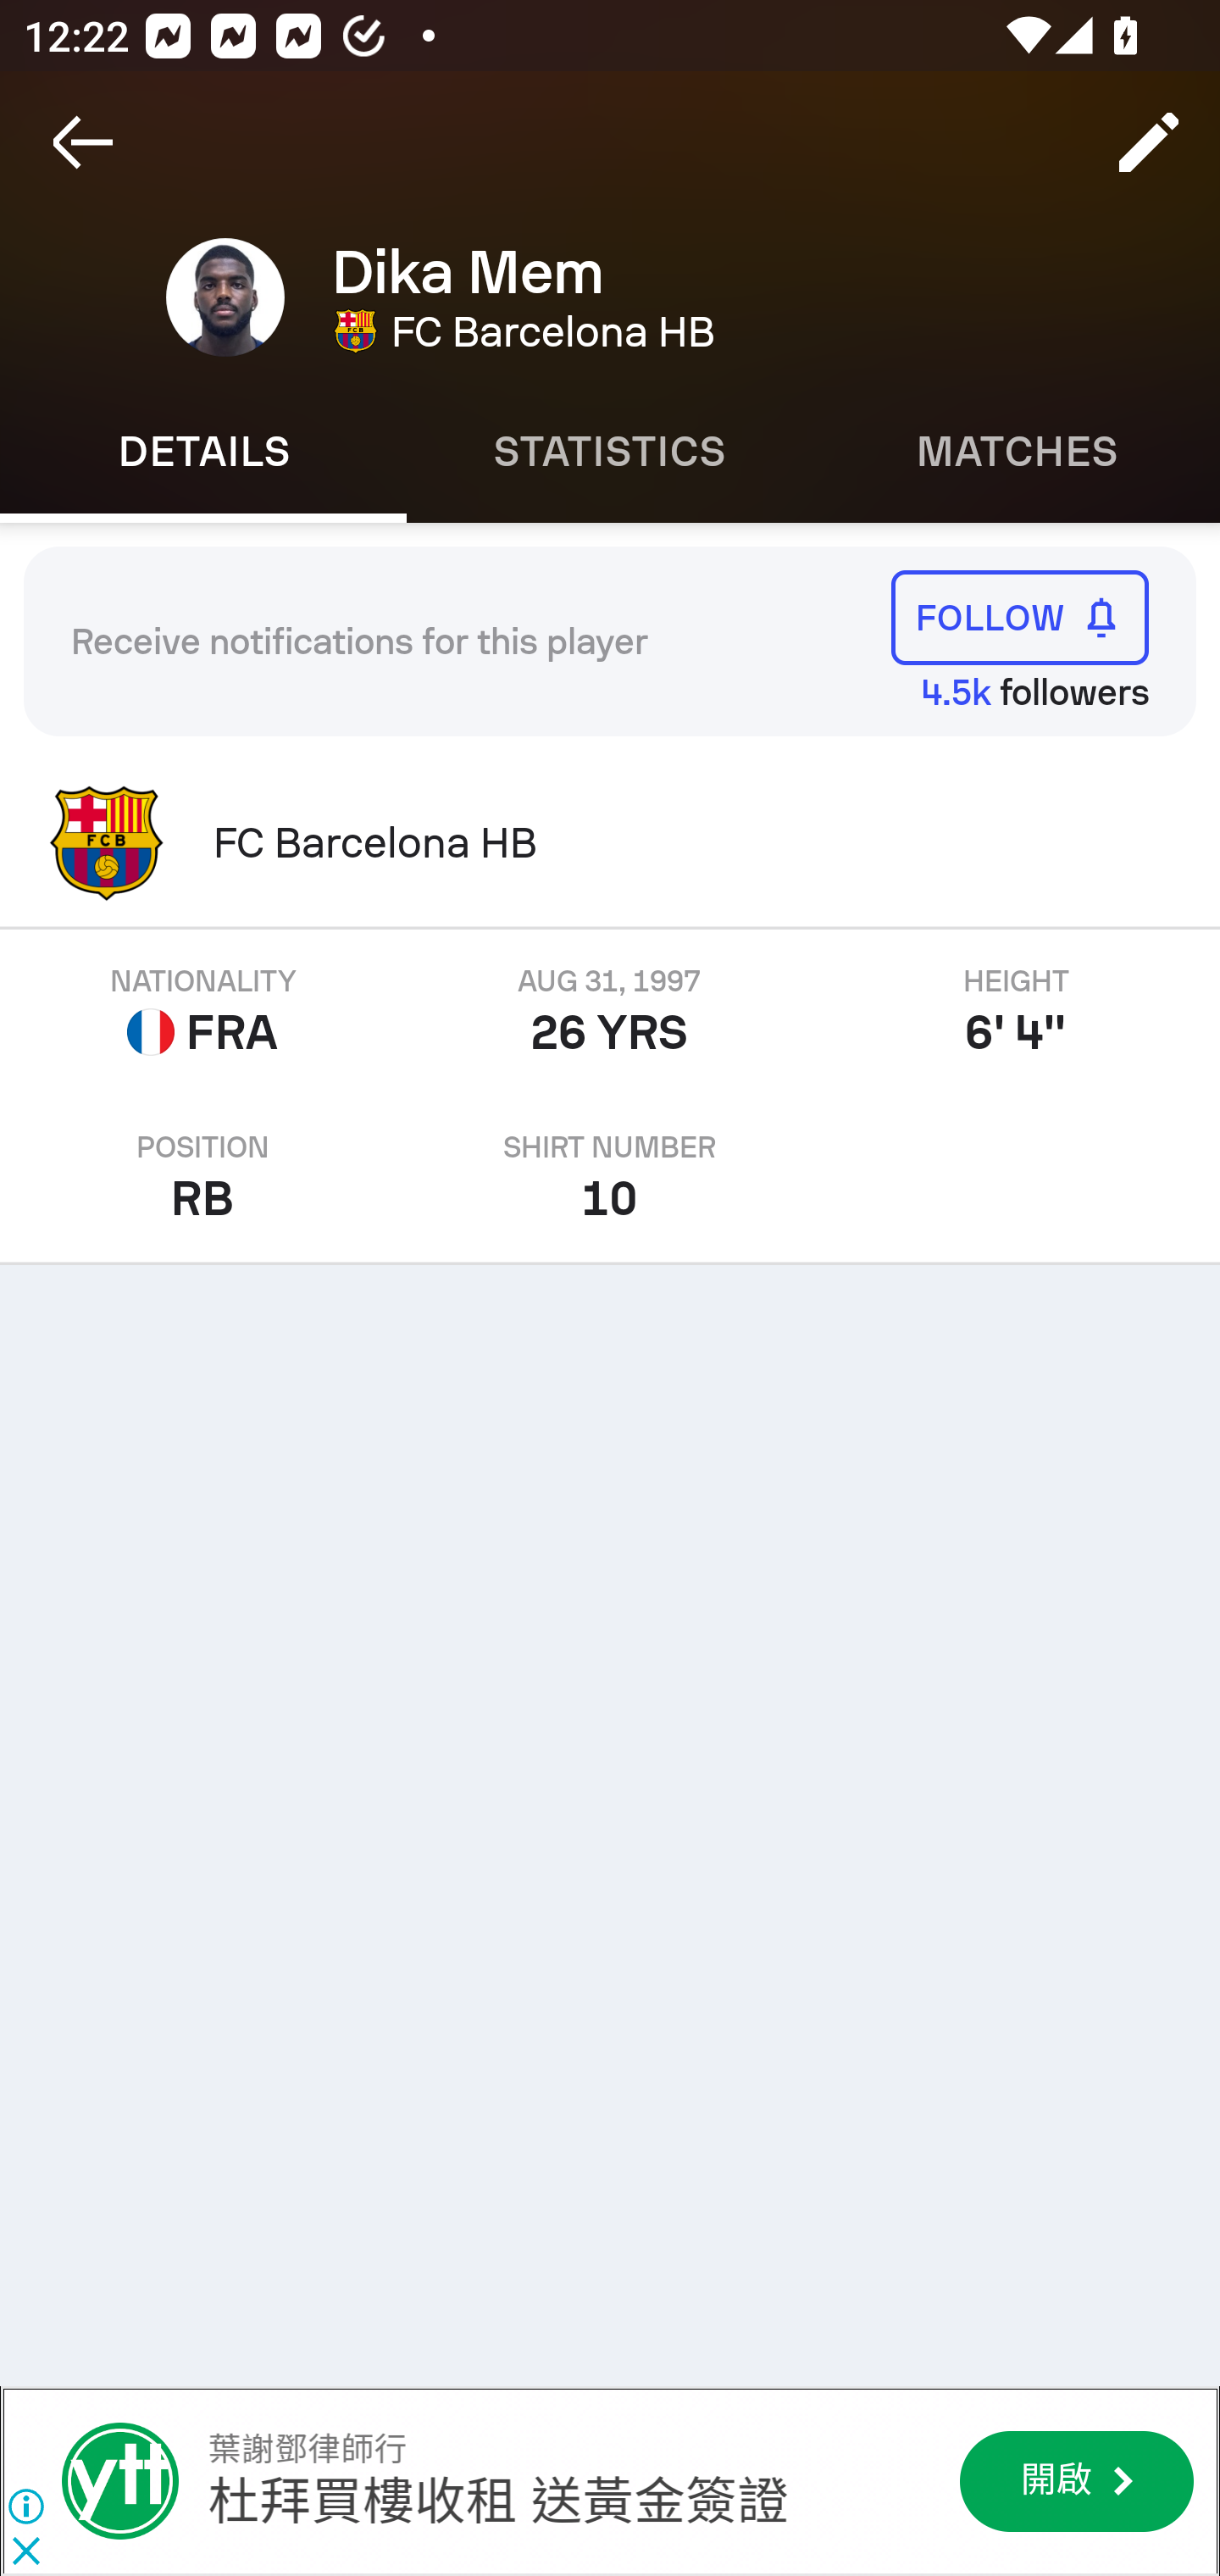  Describe the element at coordinates (1076, 2480) in the screenshot. I see `開啟` at that location.